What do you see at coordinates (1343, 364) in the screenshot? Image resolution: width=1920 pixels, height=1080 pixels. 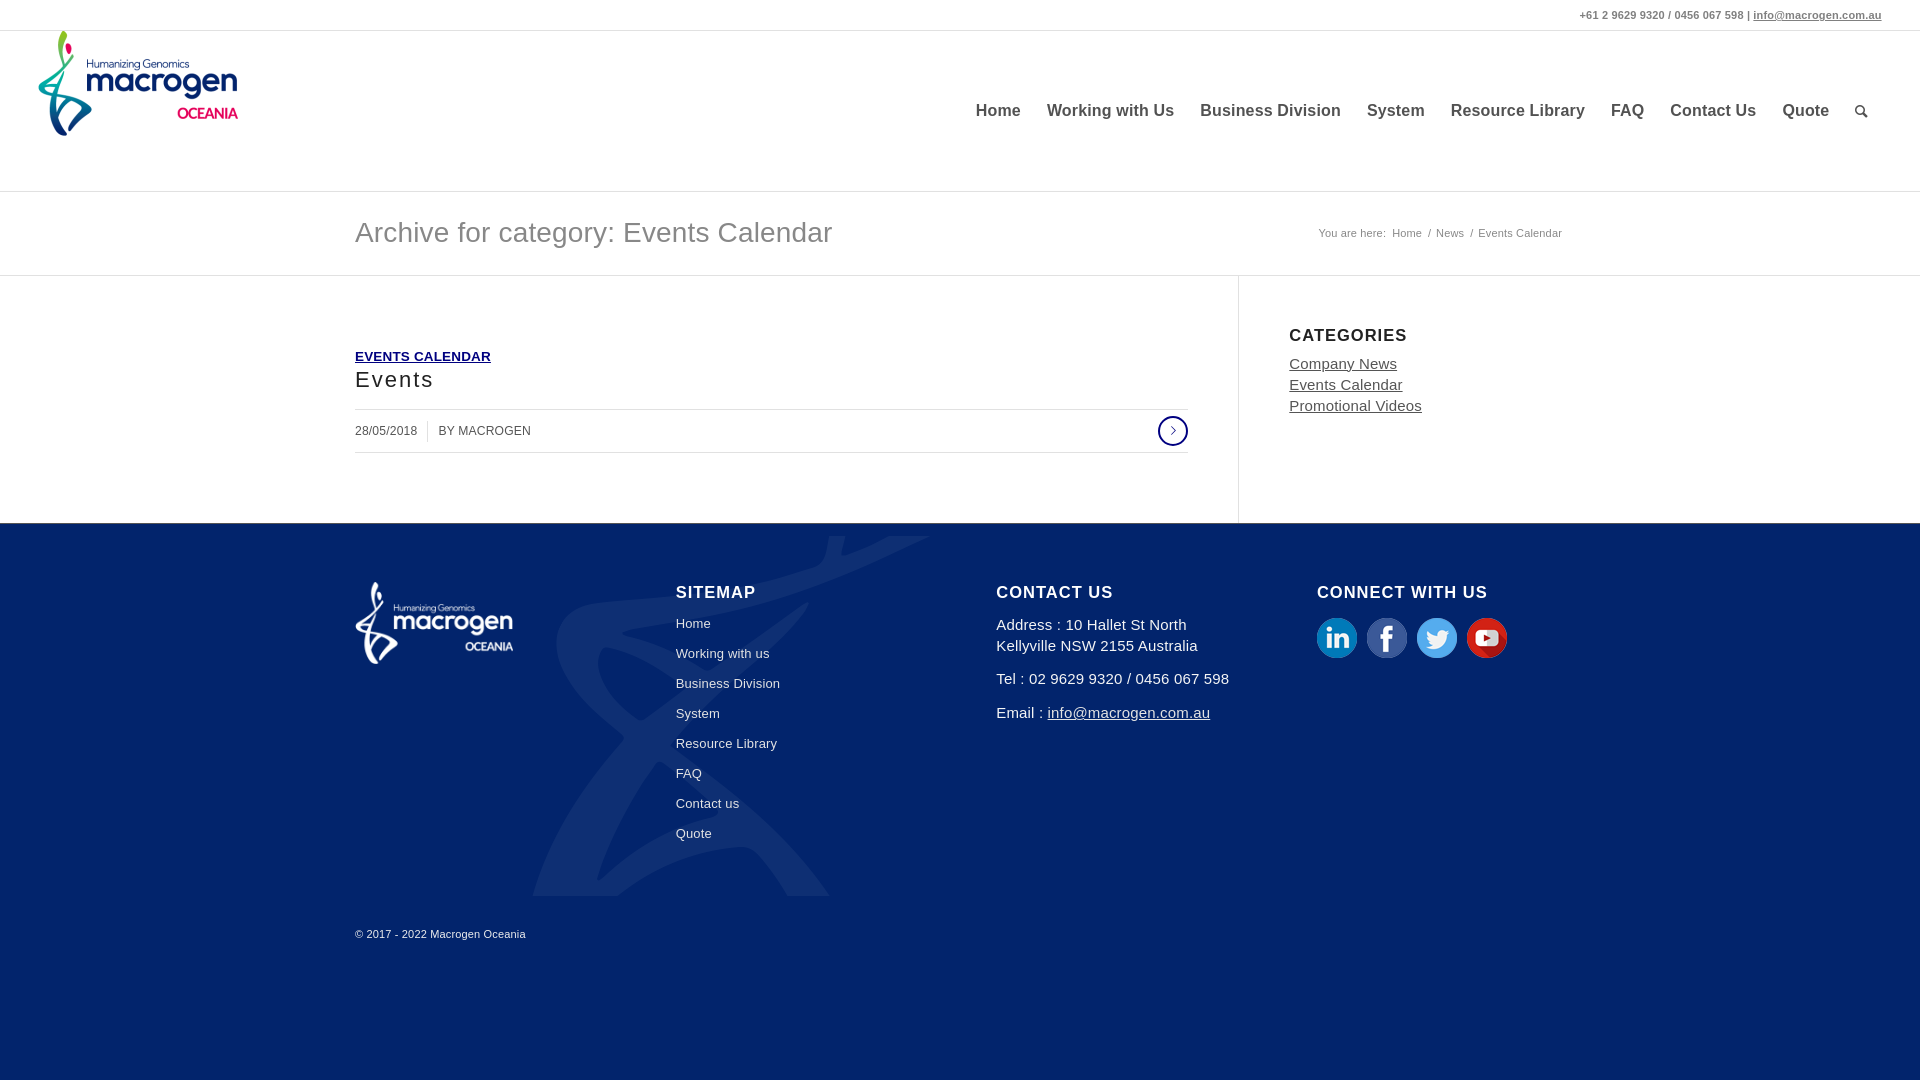 I see `Company News` at bounding box center [1343, 364].